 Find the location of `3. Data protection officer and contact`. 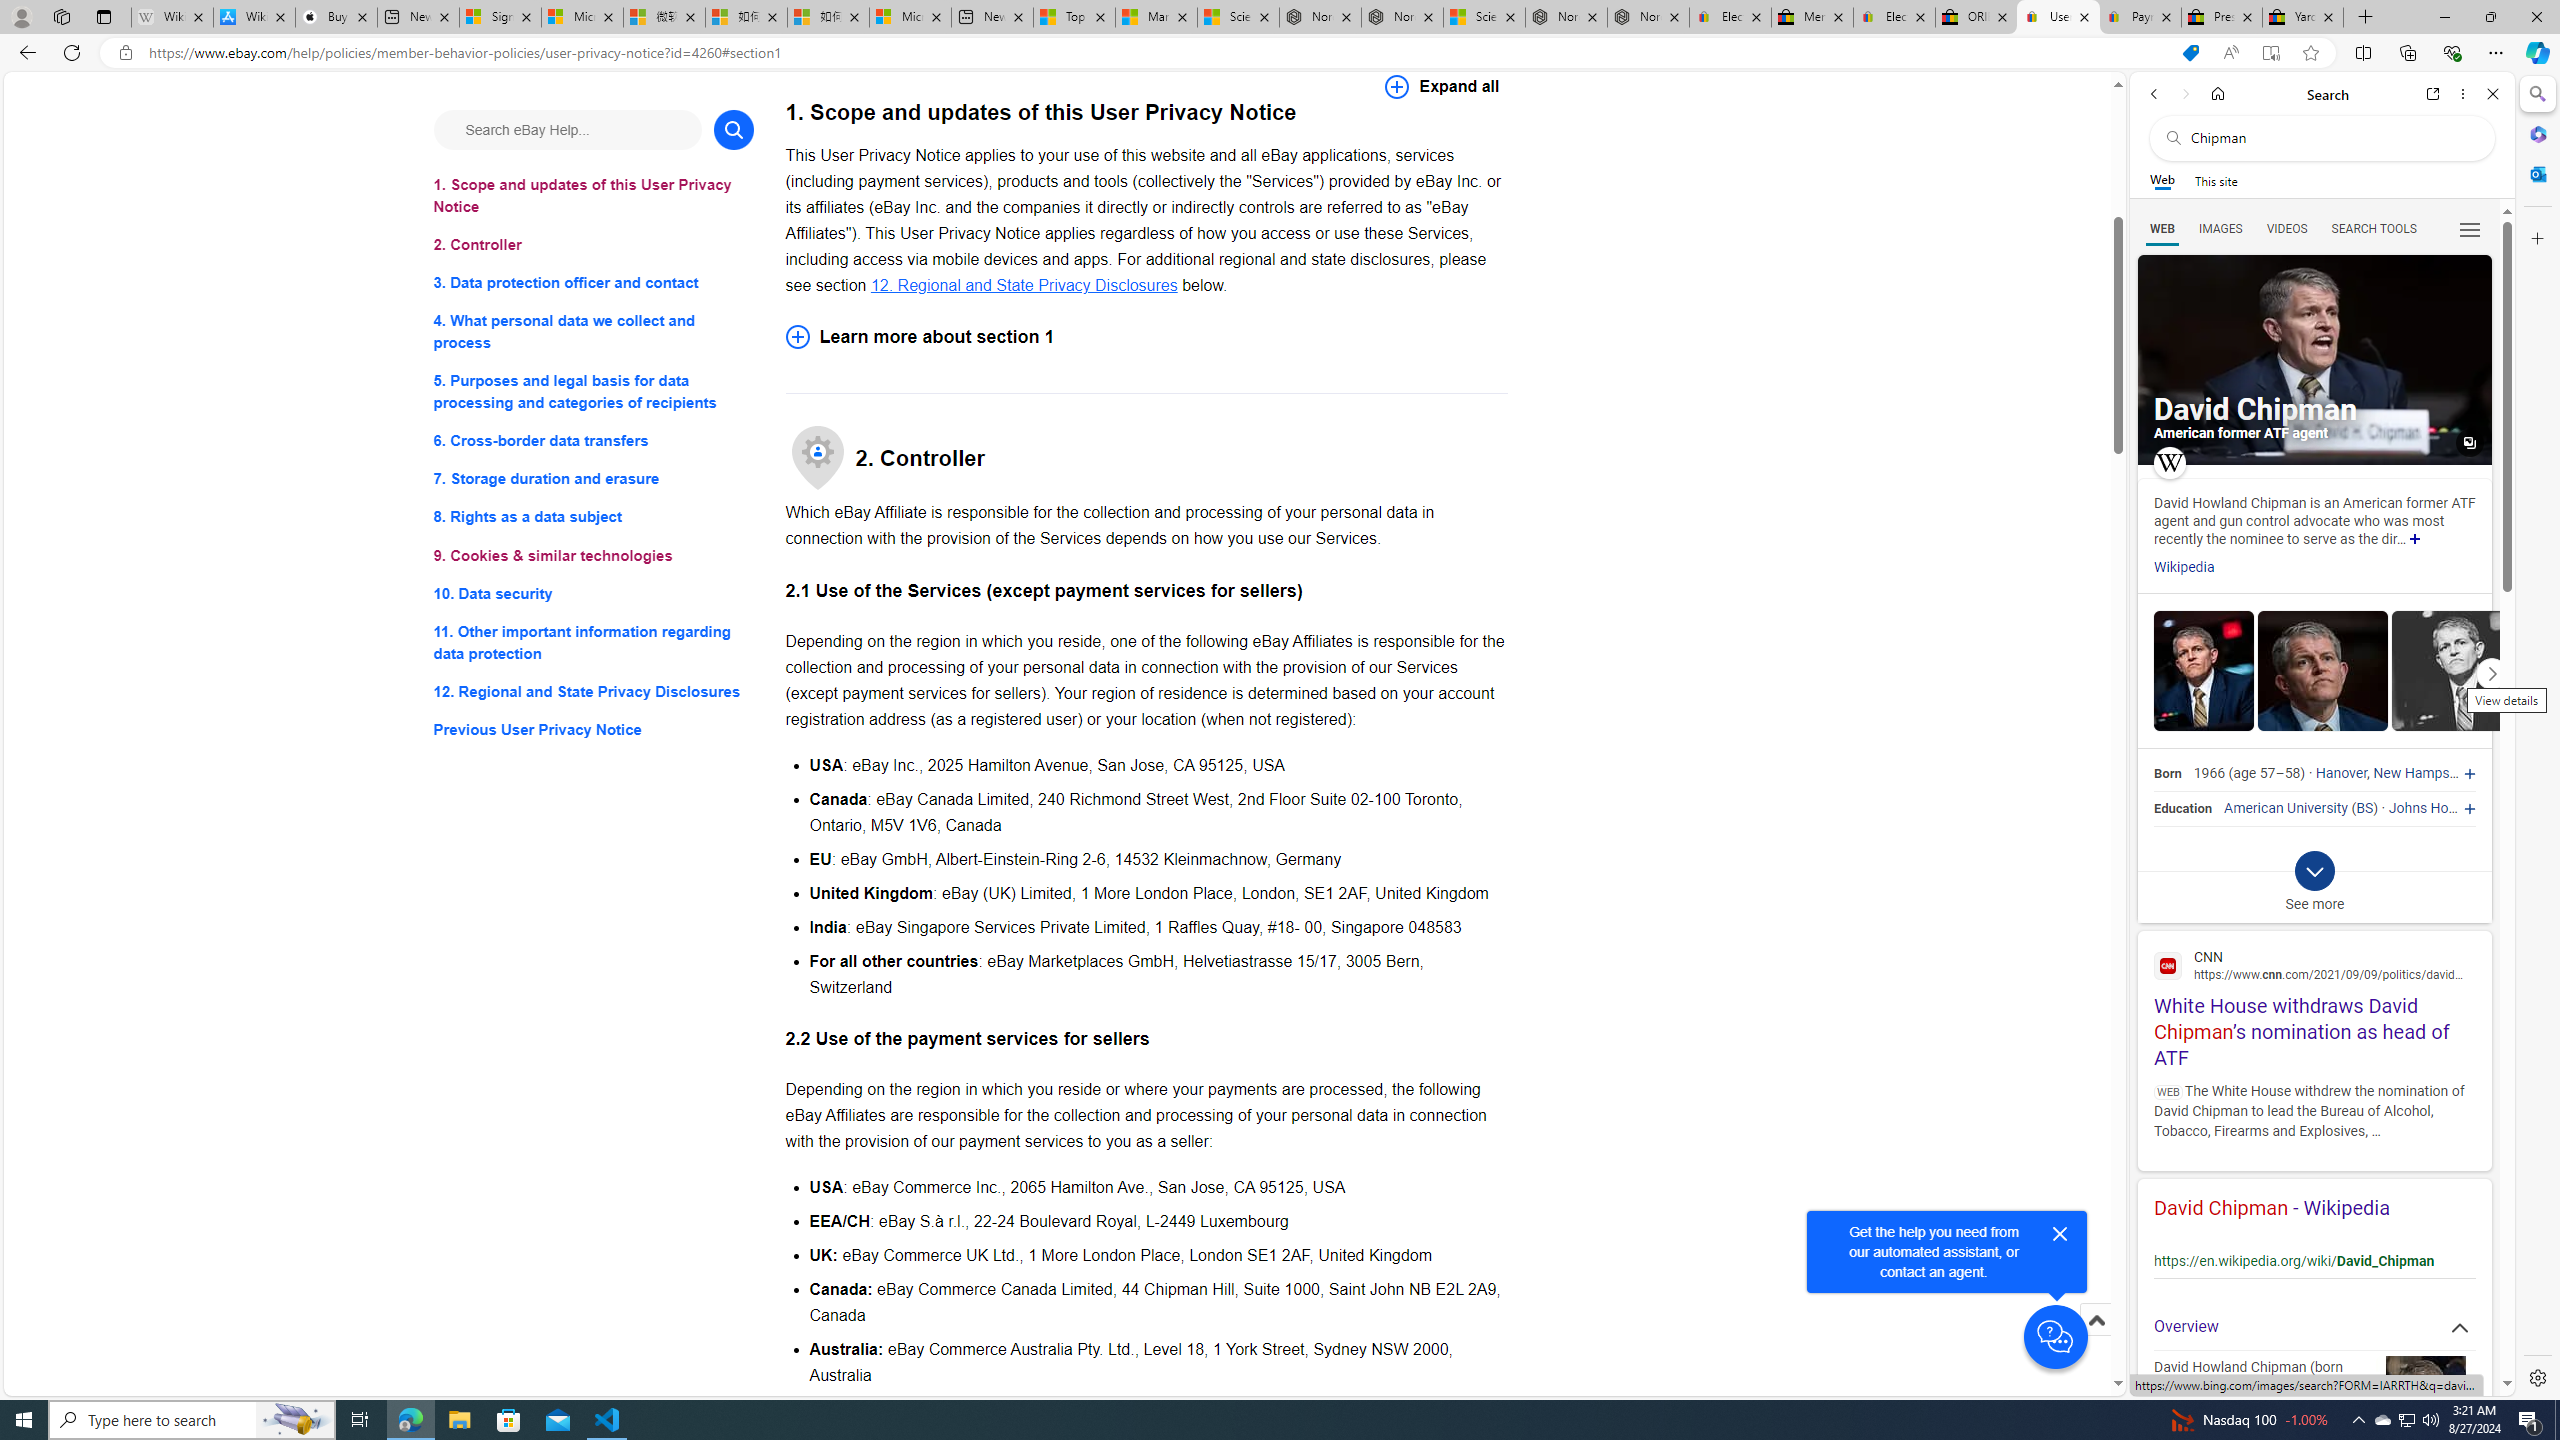

3. Data protection officer and contact is located at coordinates (594, 284).